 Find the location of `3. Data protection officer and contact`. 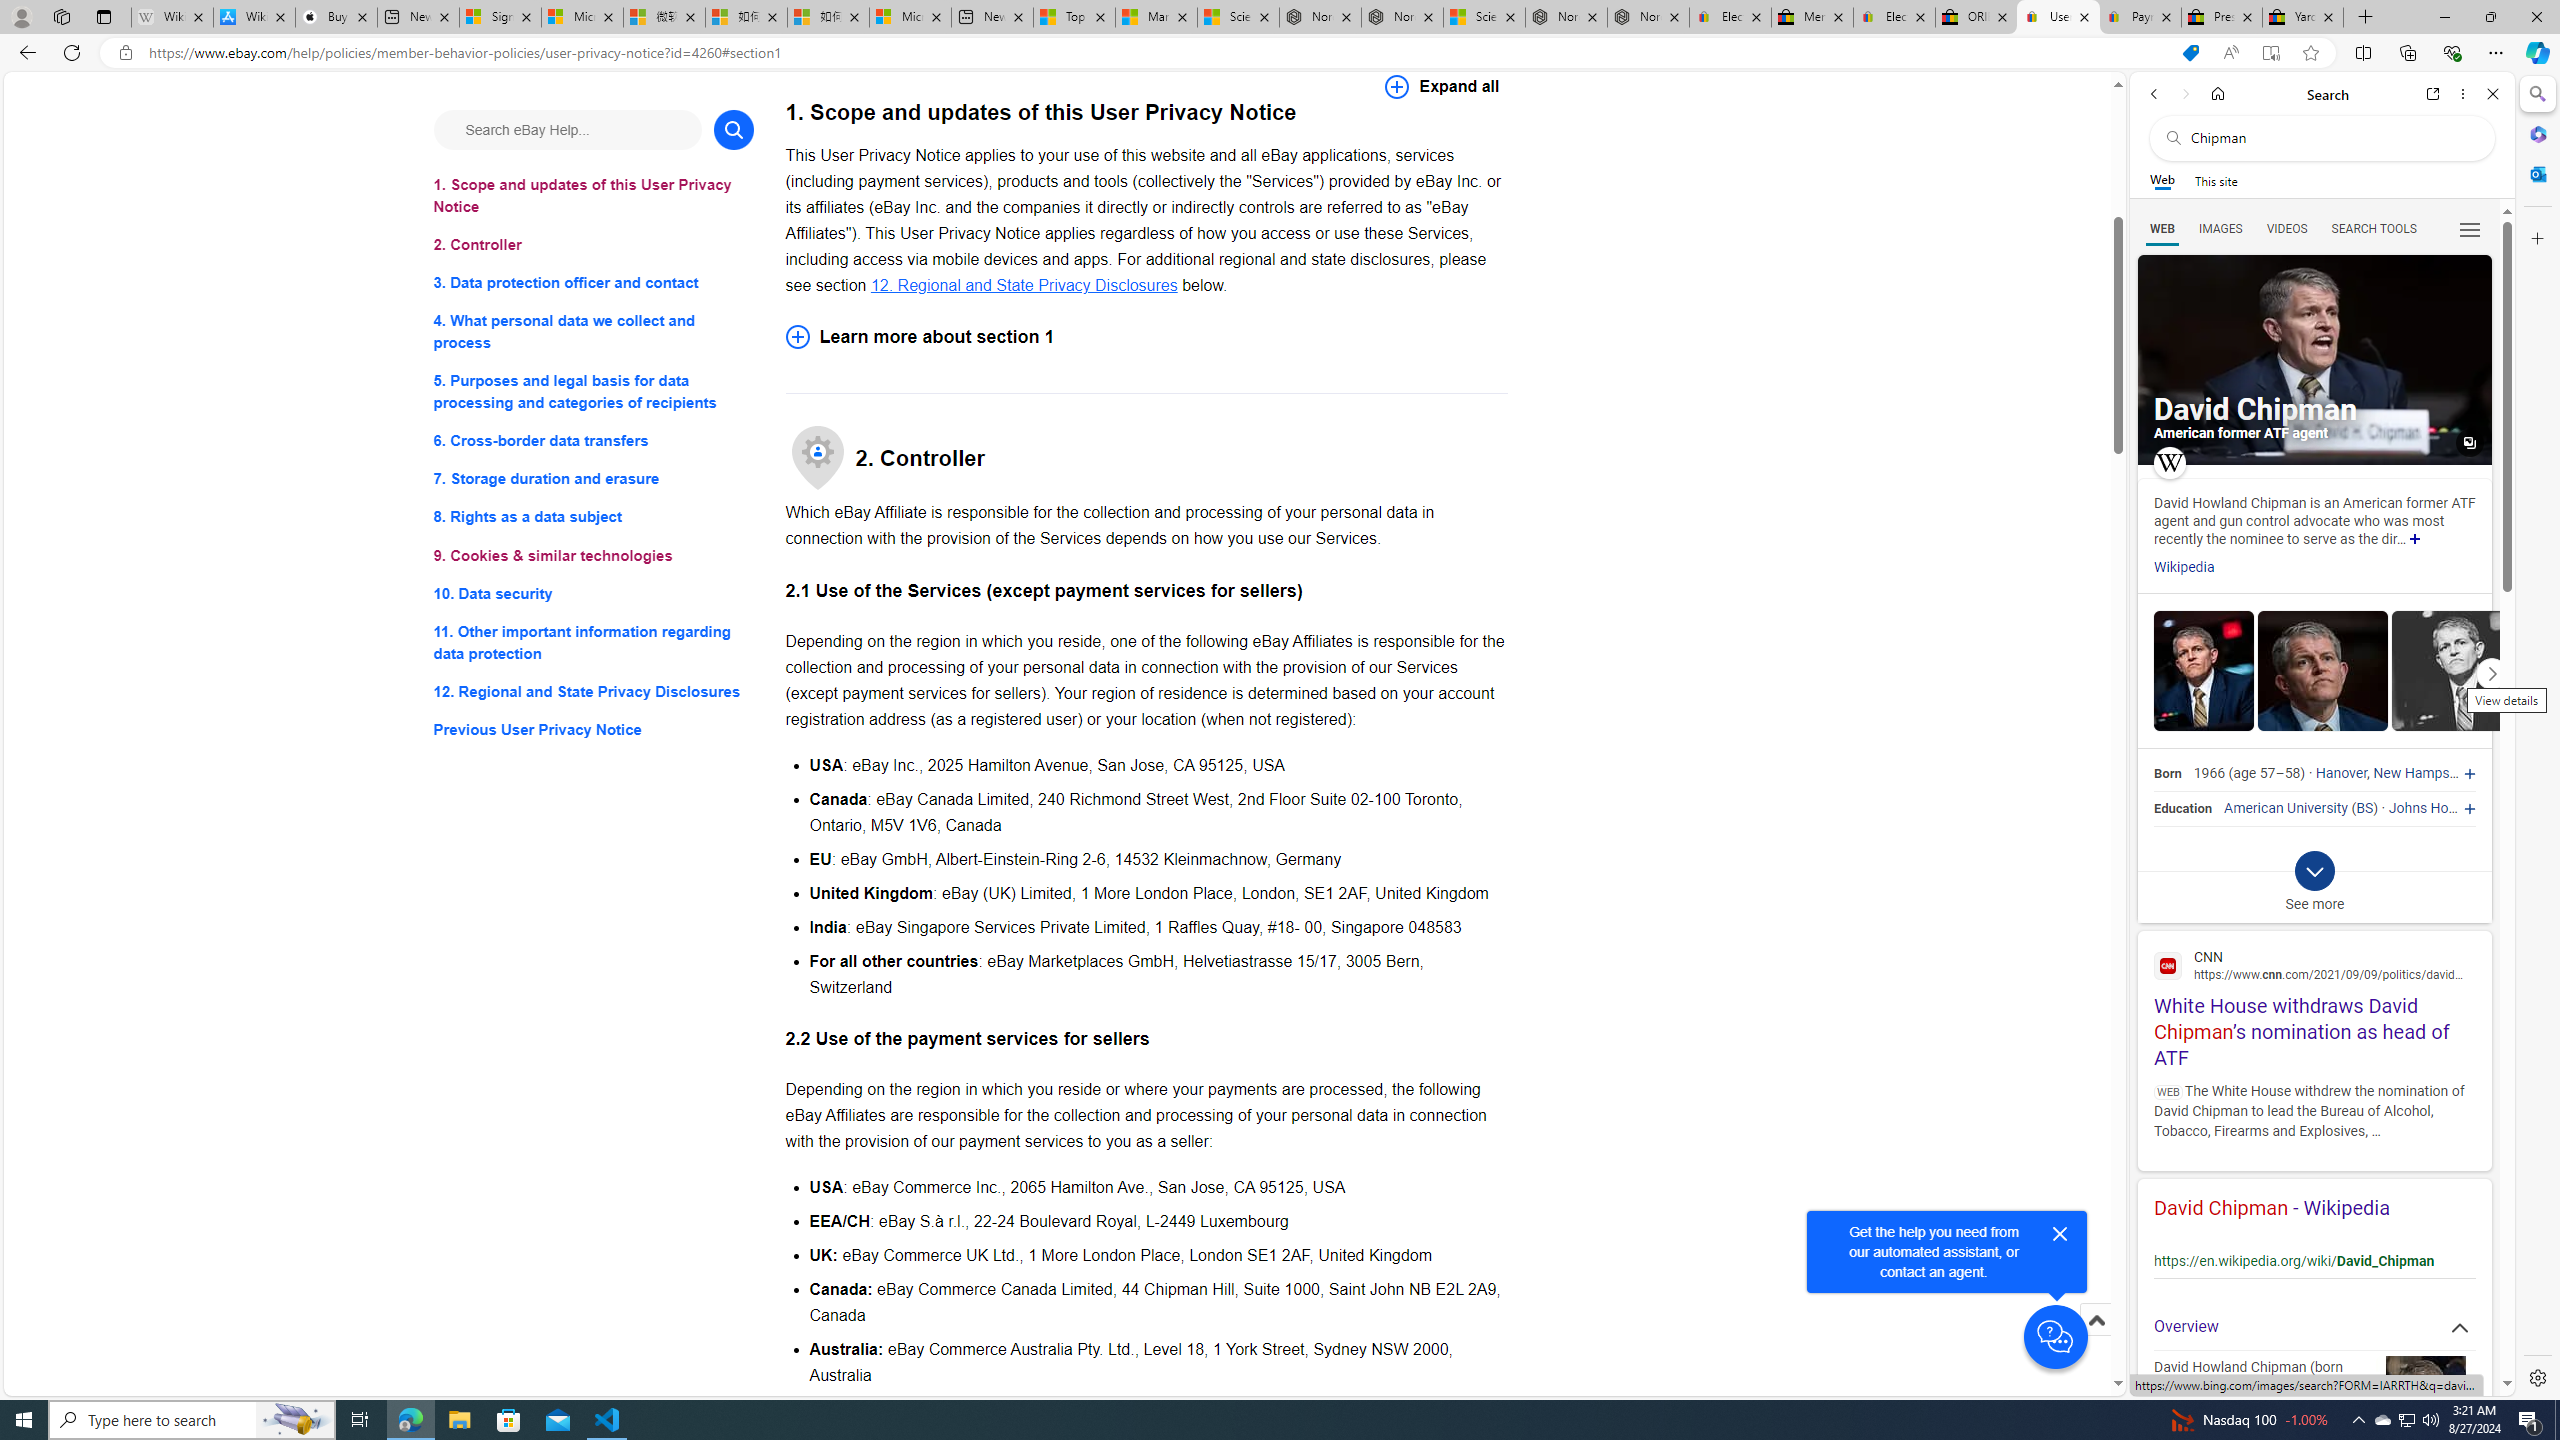

3. Data protection officer and contact is located at coordinates (594, 284).